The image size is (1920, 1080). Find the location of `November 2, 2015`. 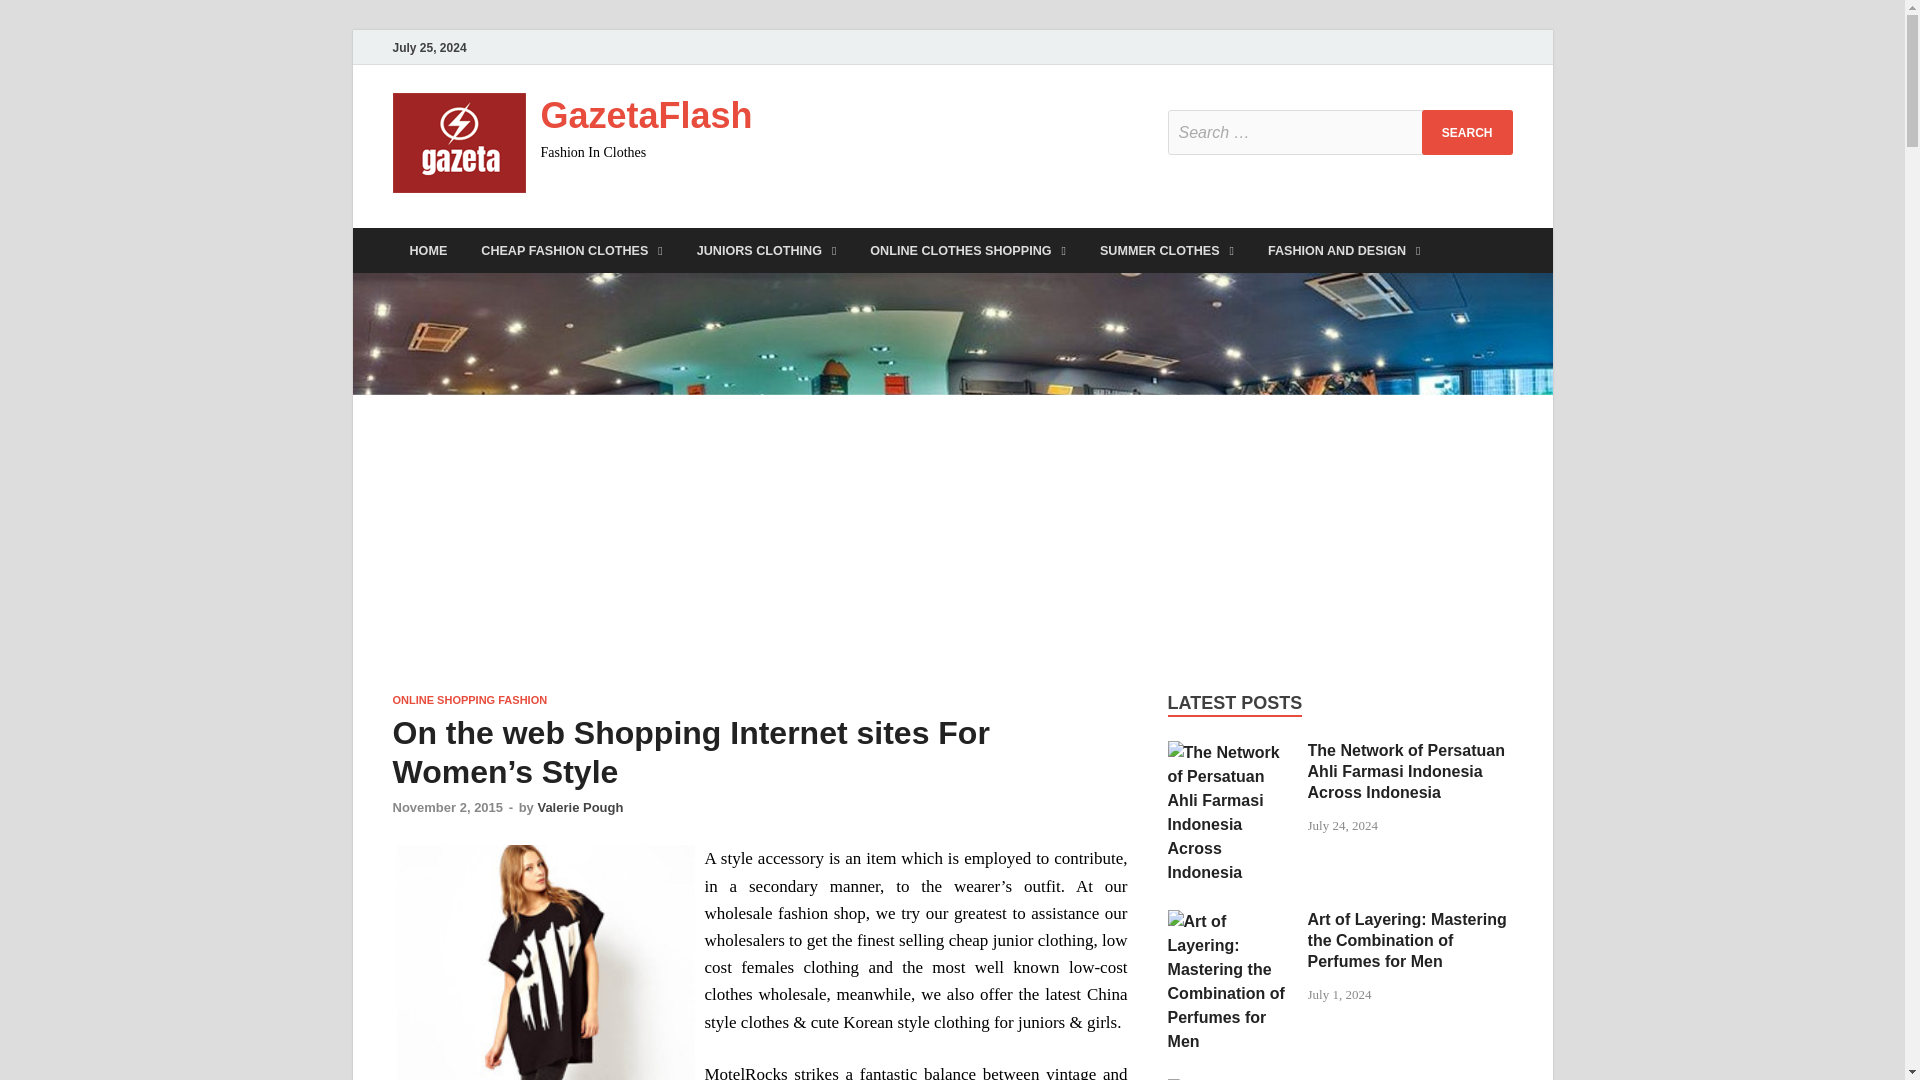

November 2, 2015 is located at coordinates (447, 808).